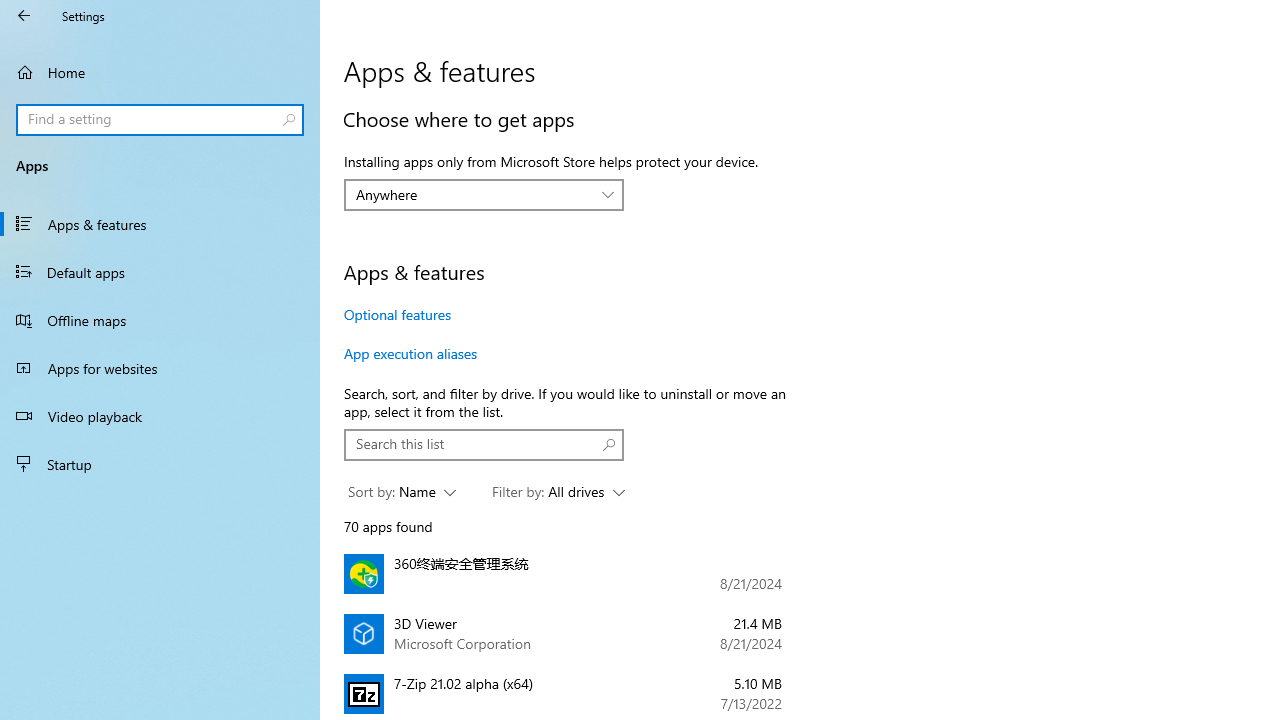 The width and height of the screenshot is (1280, 720). Describe the element at coordinates (160, 224) in the screenshot. I see `Apps & features` at that location.